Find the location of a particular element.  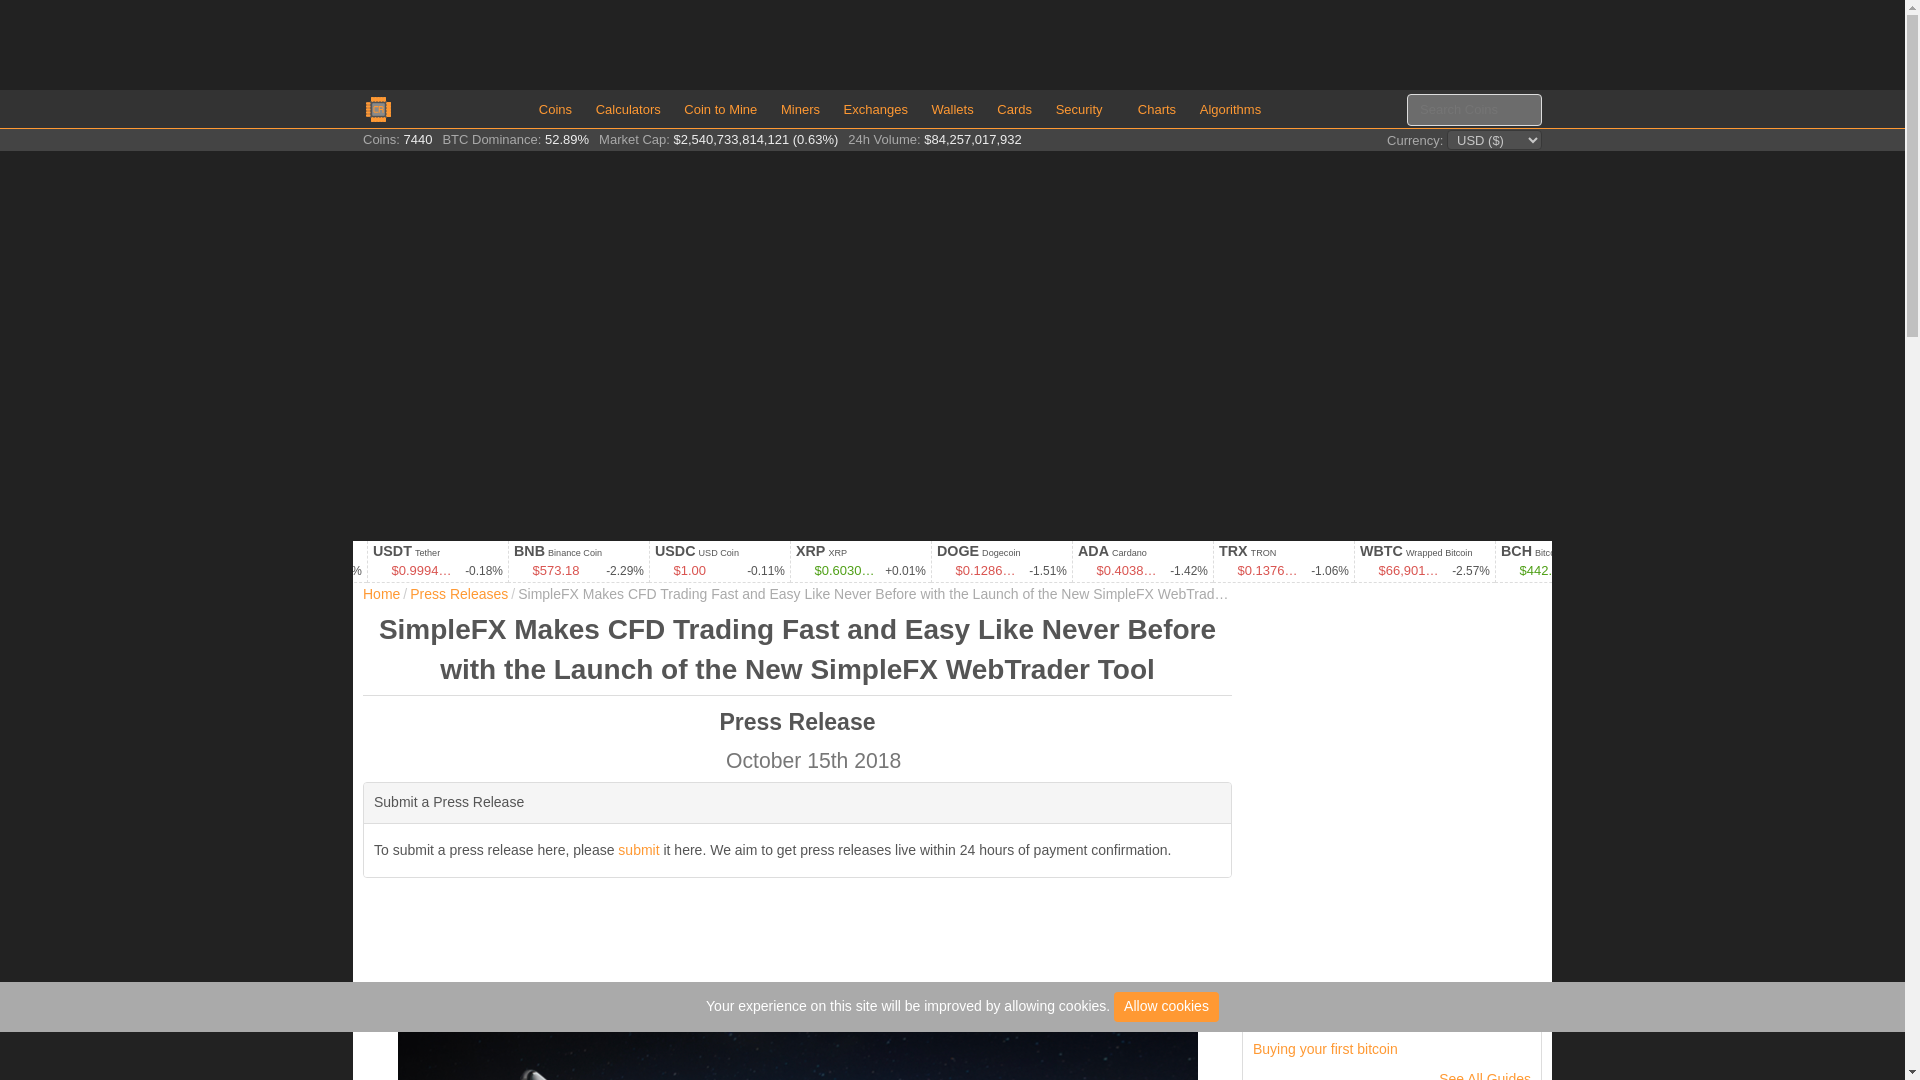

Charts is located at coordinates (1157, 108).